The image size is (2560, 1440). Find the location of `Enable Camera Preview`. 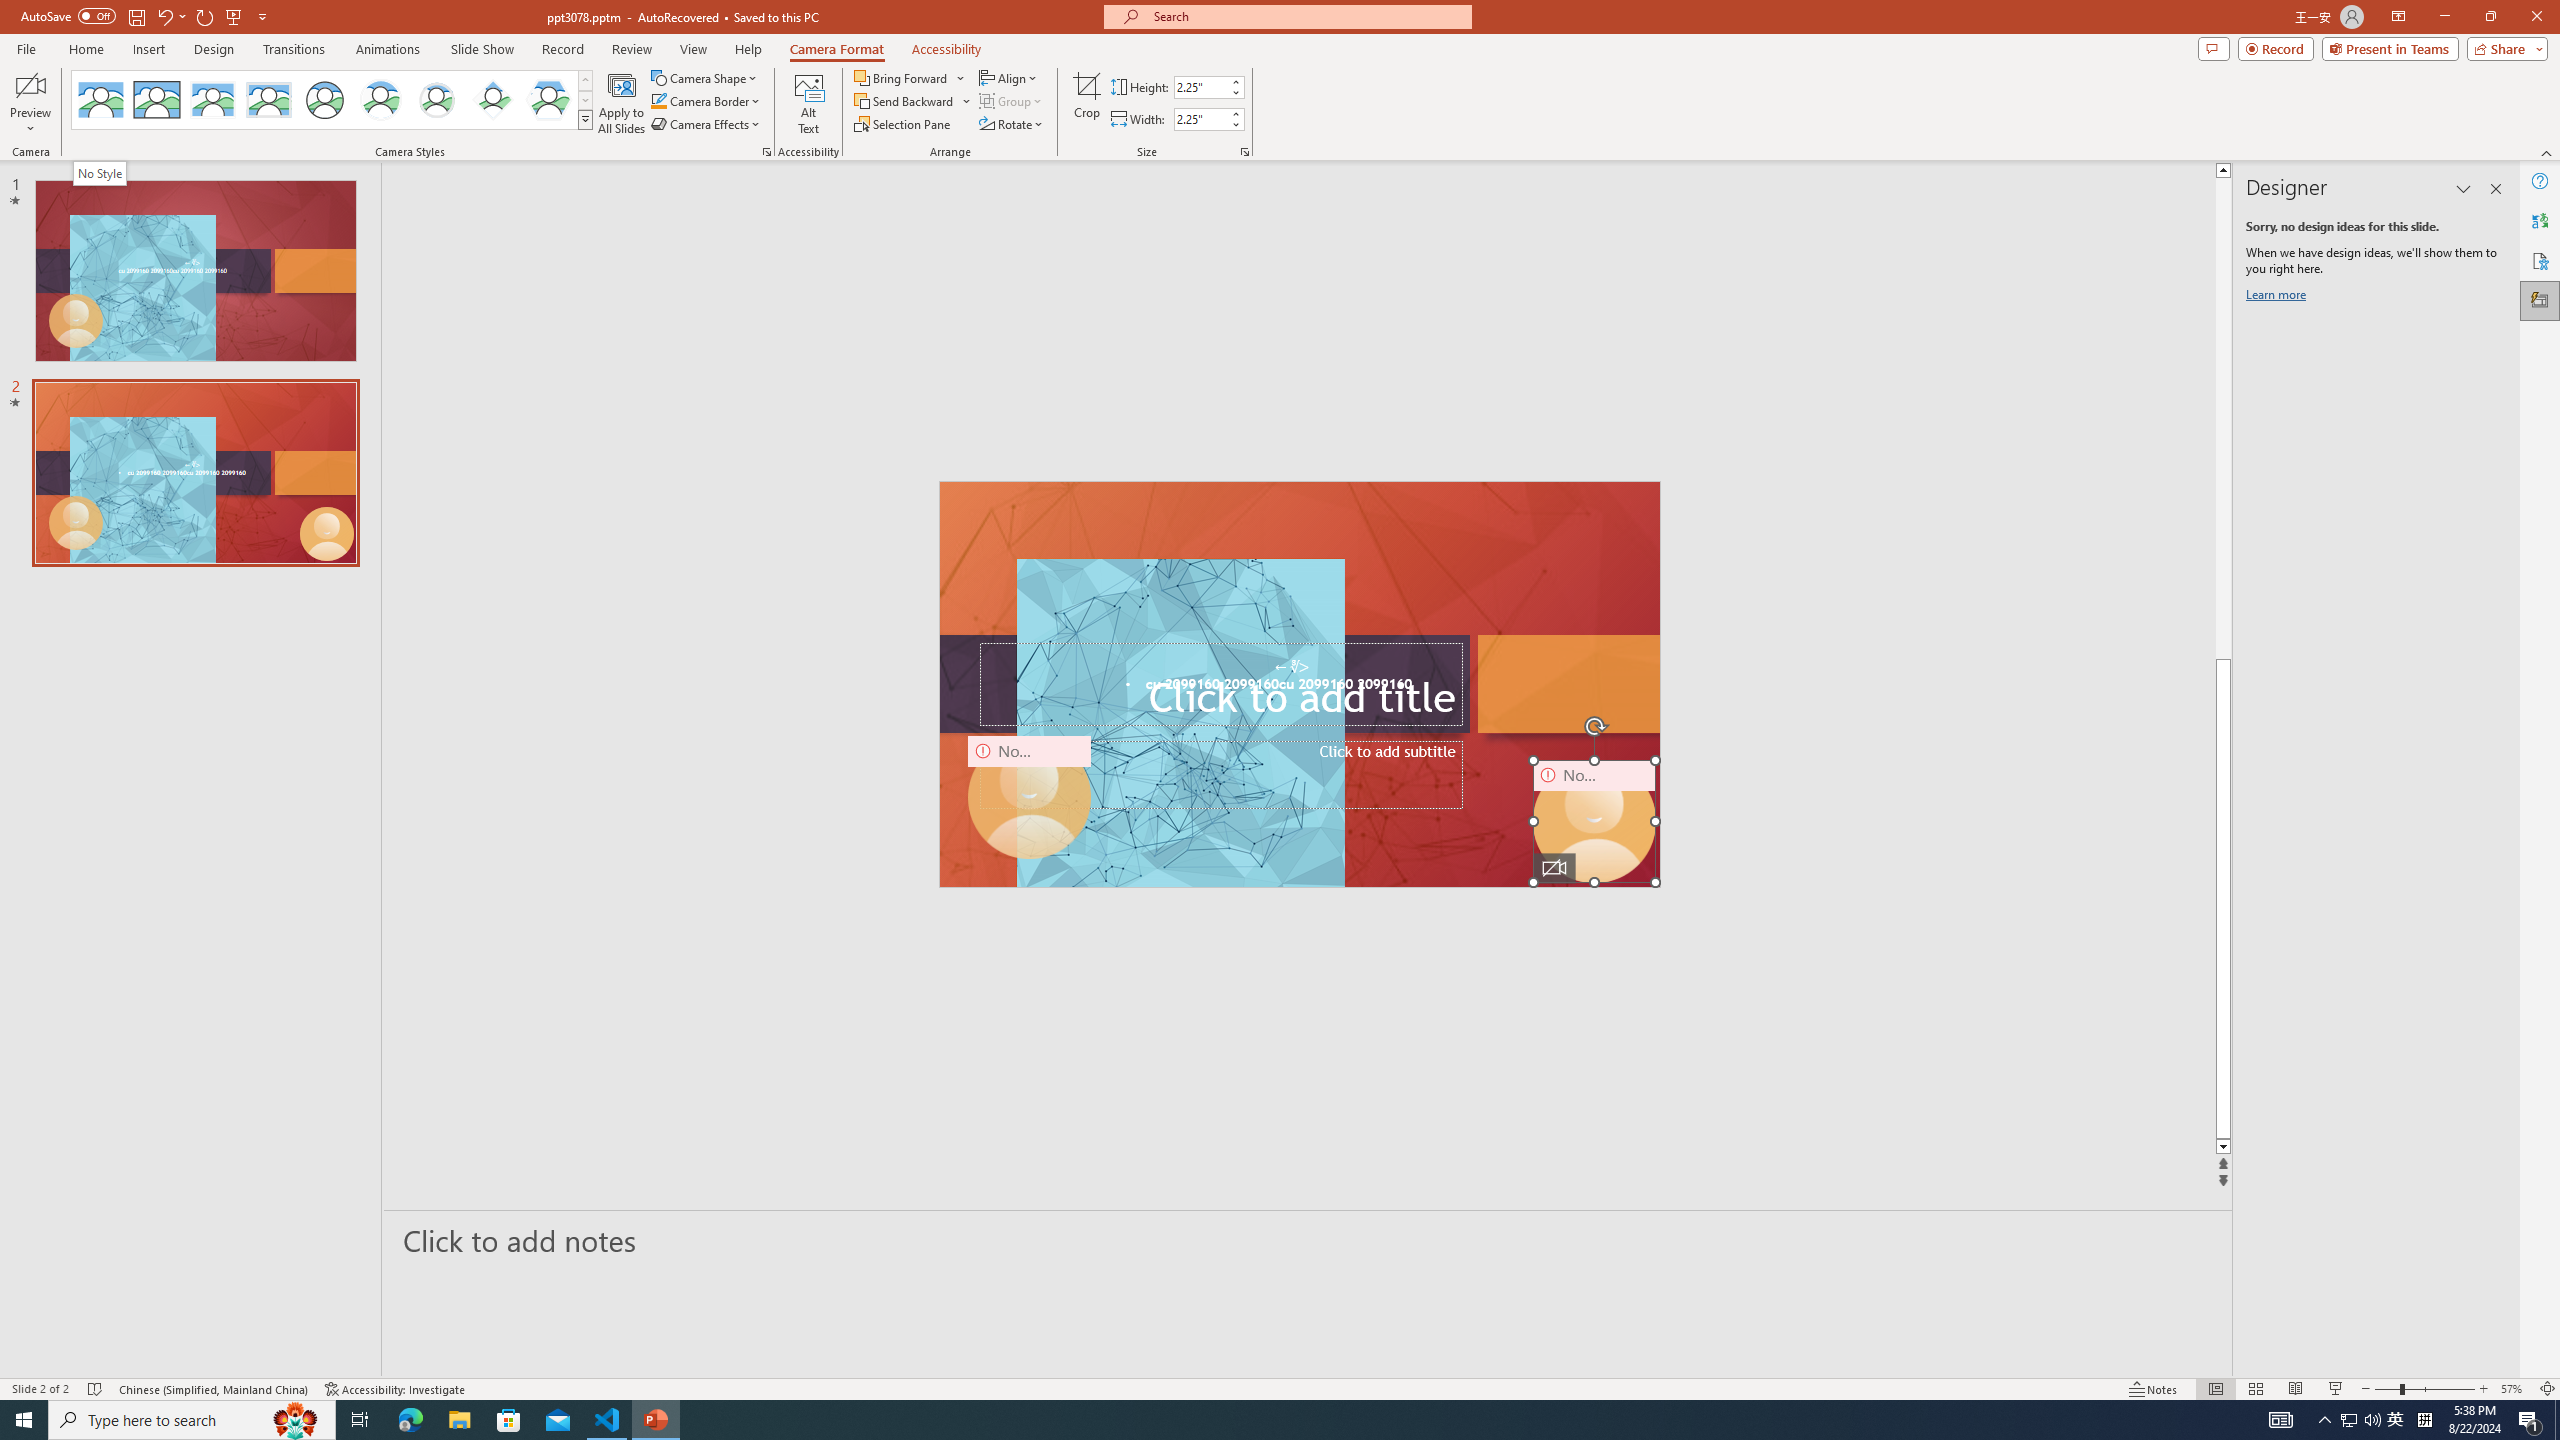

Enable Camera Preview is located at coordinates (30, 85).